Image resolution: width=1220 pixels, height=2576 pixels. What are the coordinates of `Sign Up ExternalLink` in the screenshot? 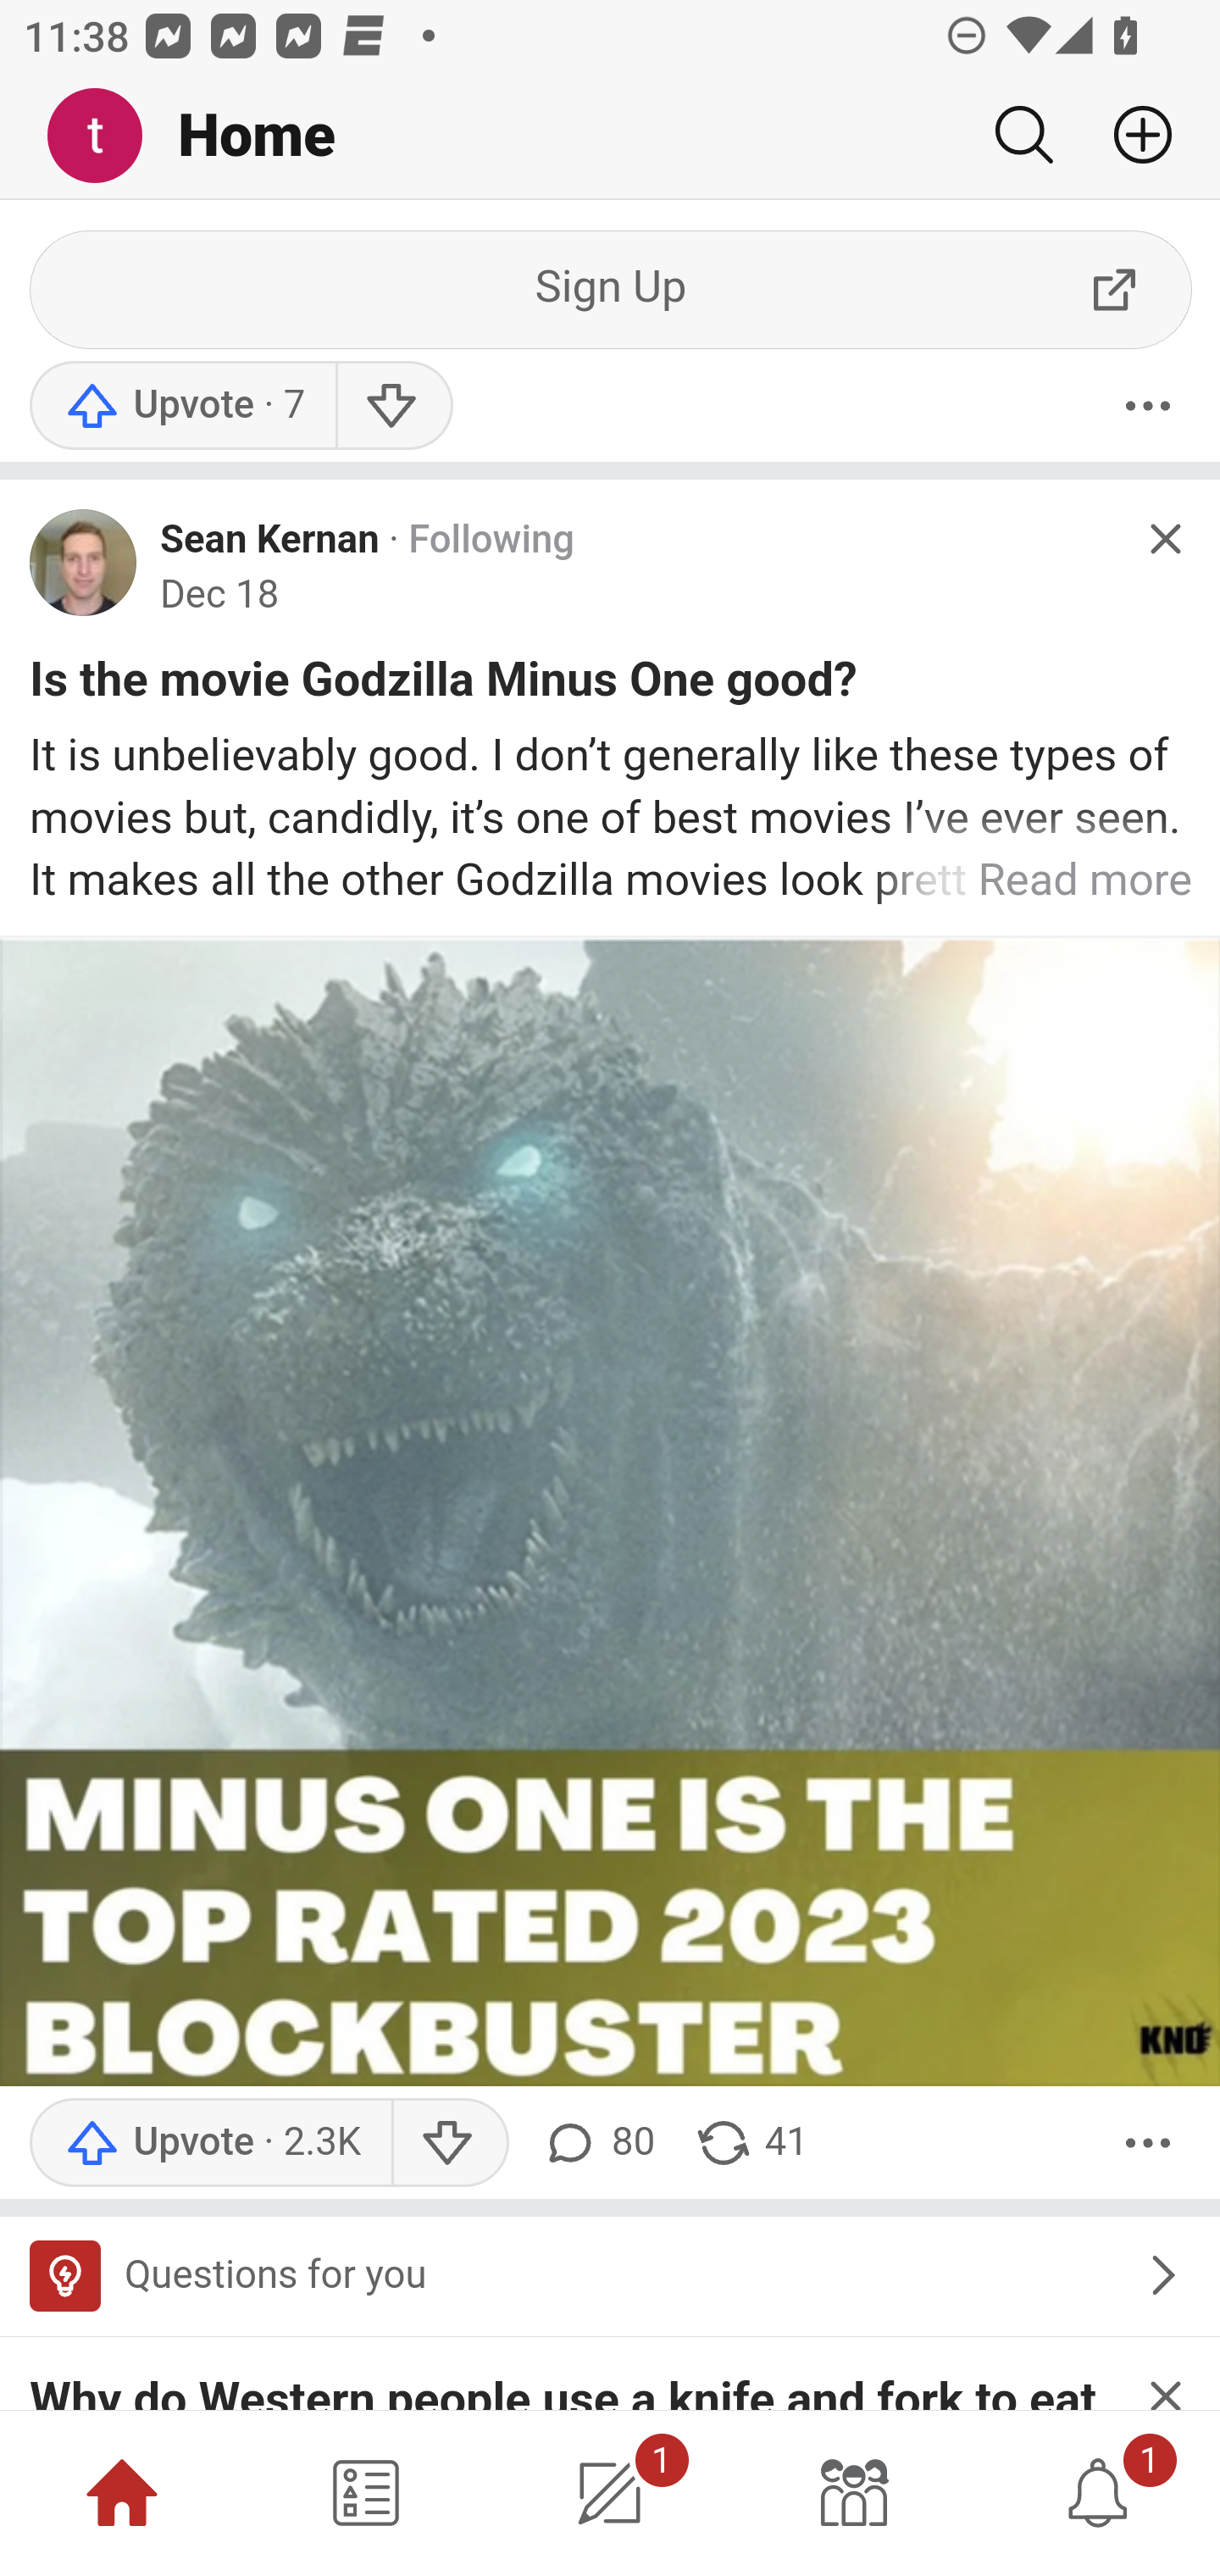 It's located at (612, 290).